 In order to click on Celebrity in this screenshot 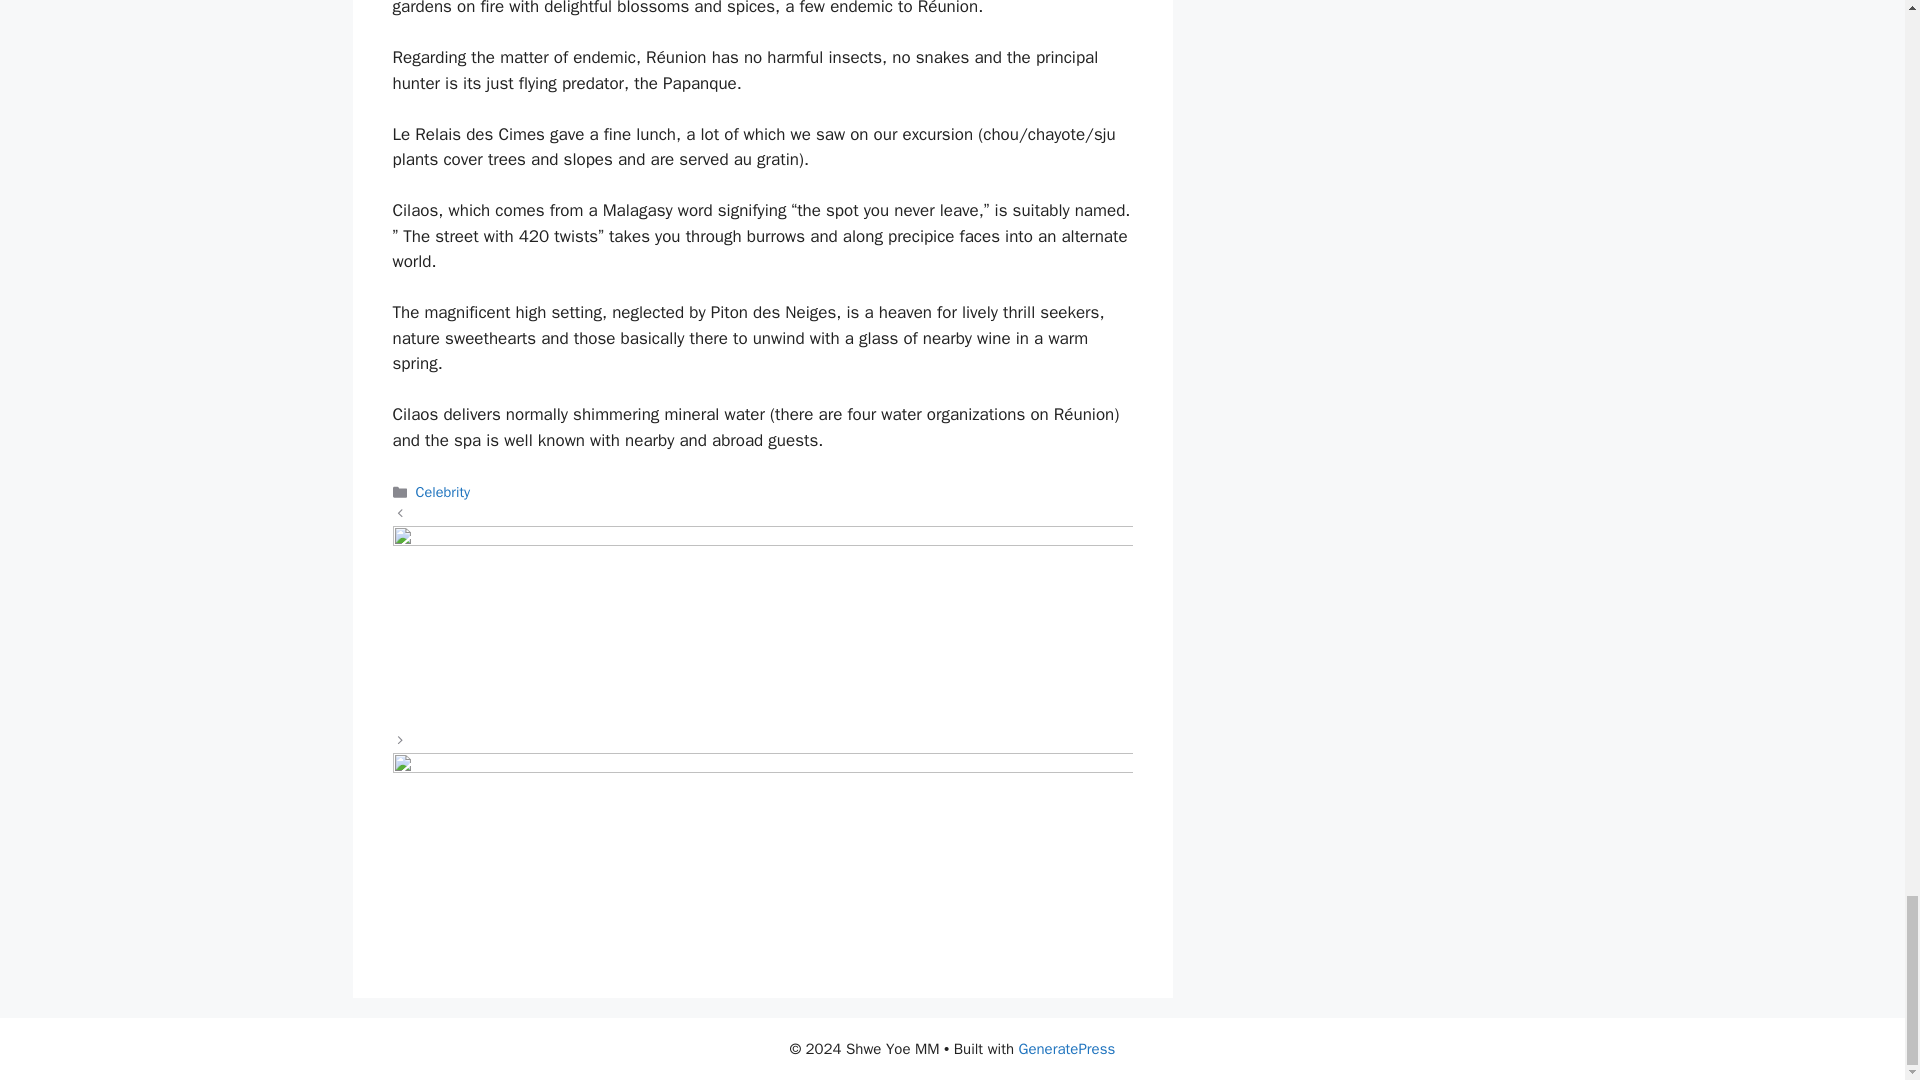, I will do `click(443, 492)`.